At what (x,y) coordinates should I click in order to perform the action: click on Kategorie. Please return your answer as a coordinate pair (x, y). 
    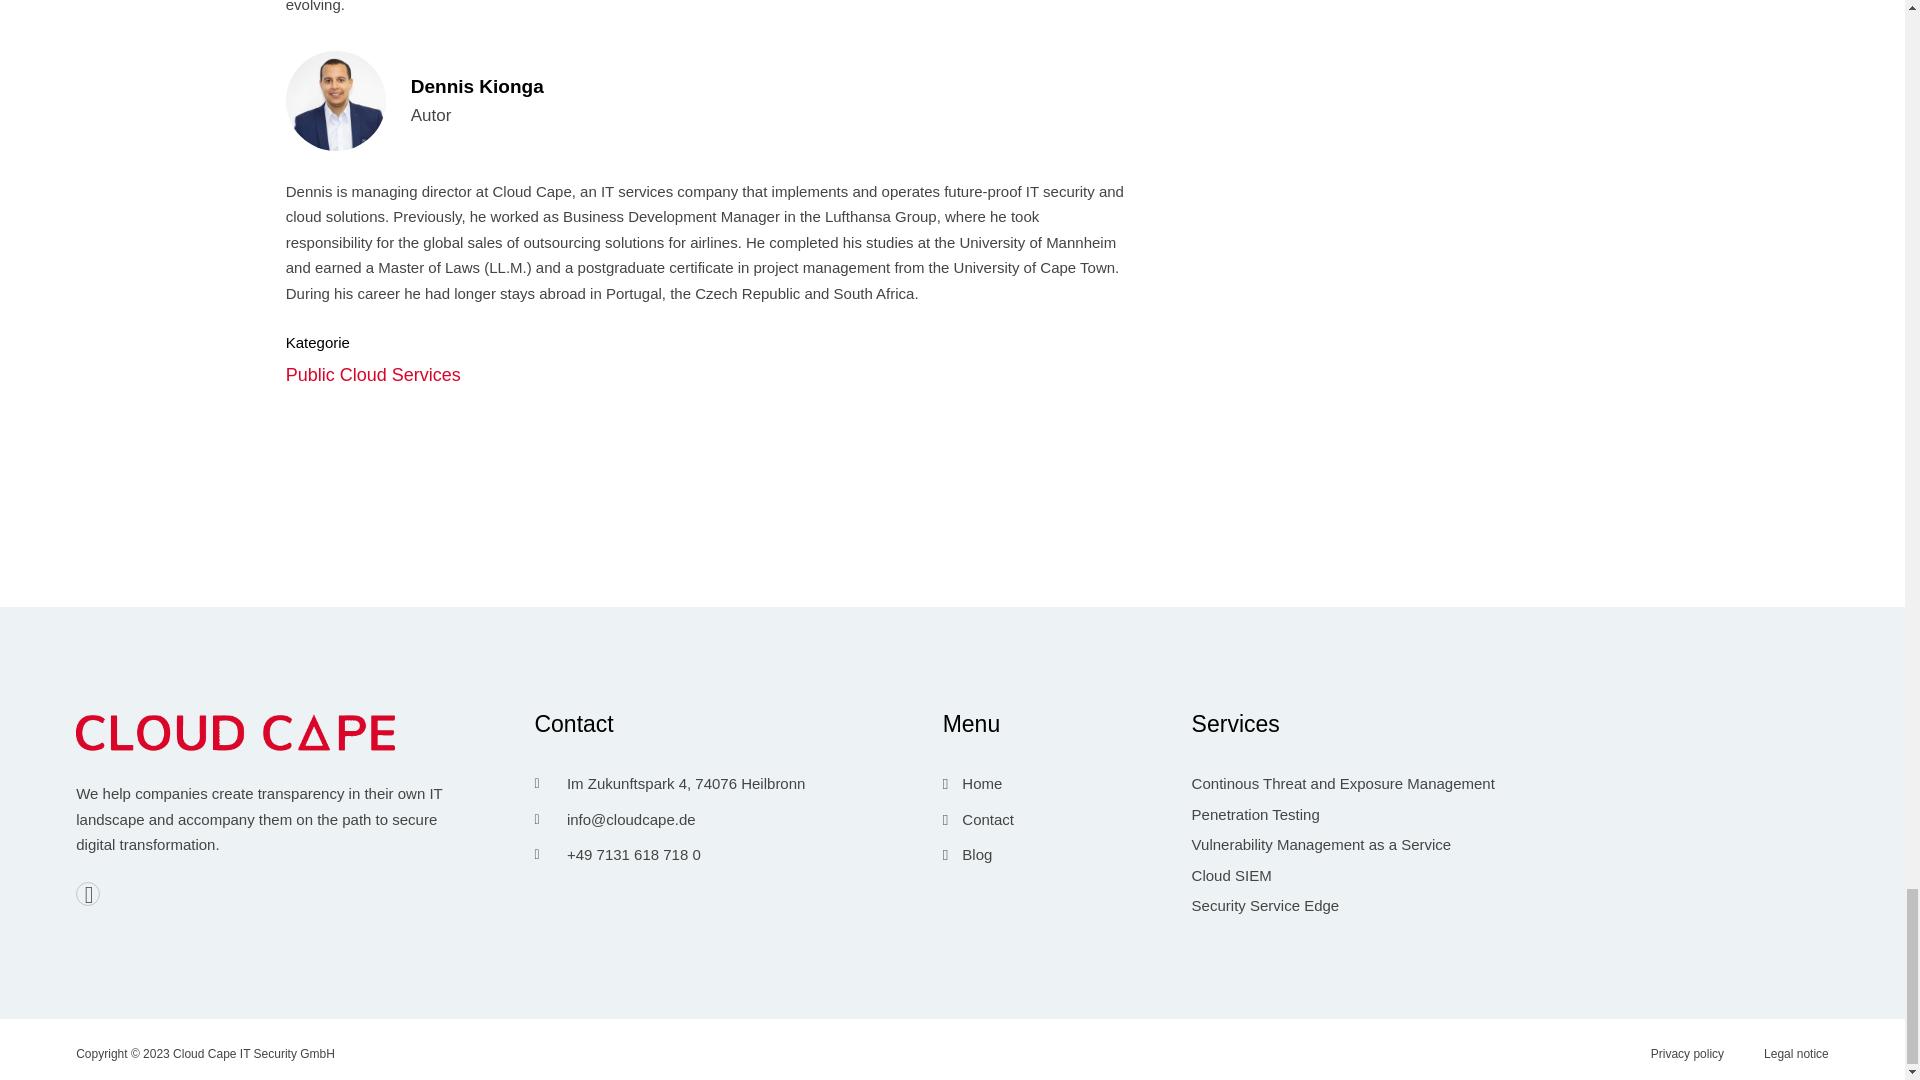
    Looking at the image, I should click on (1697, 1052).